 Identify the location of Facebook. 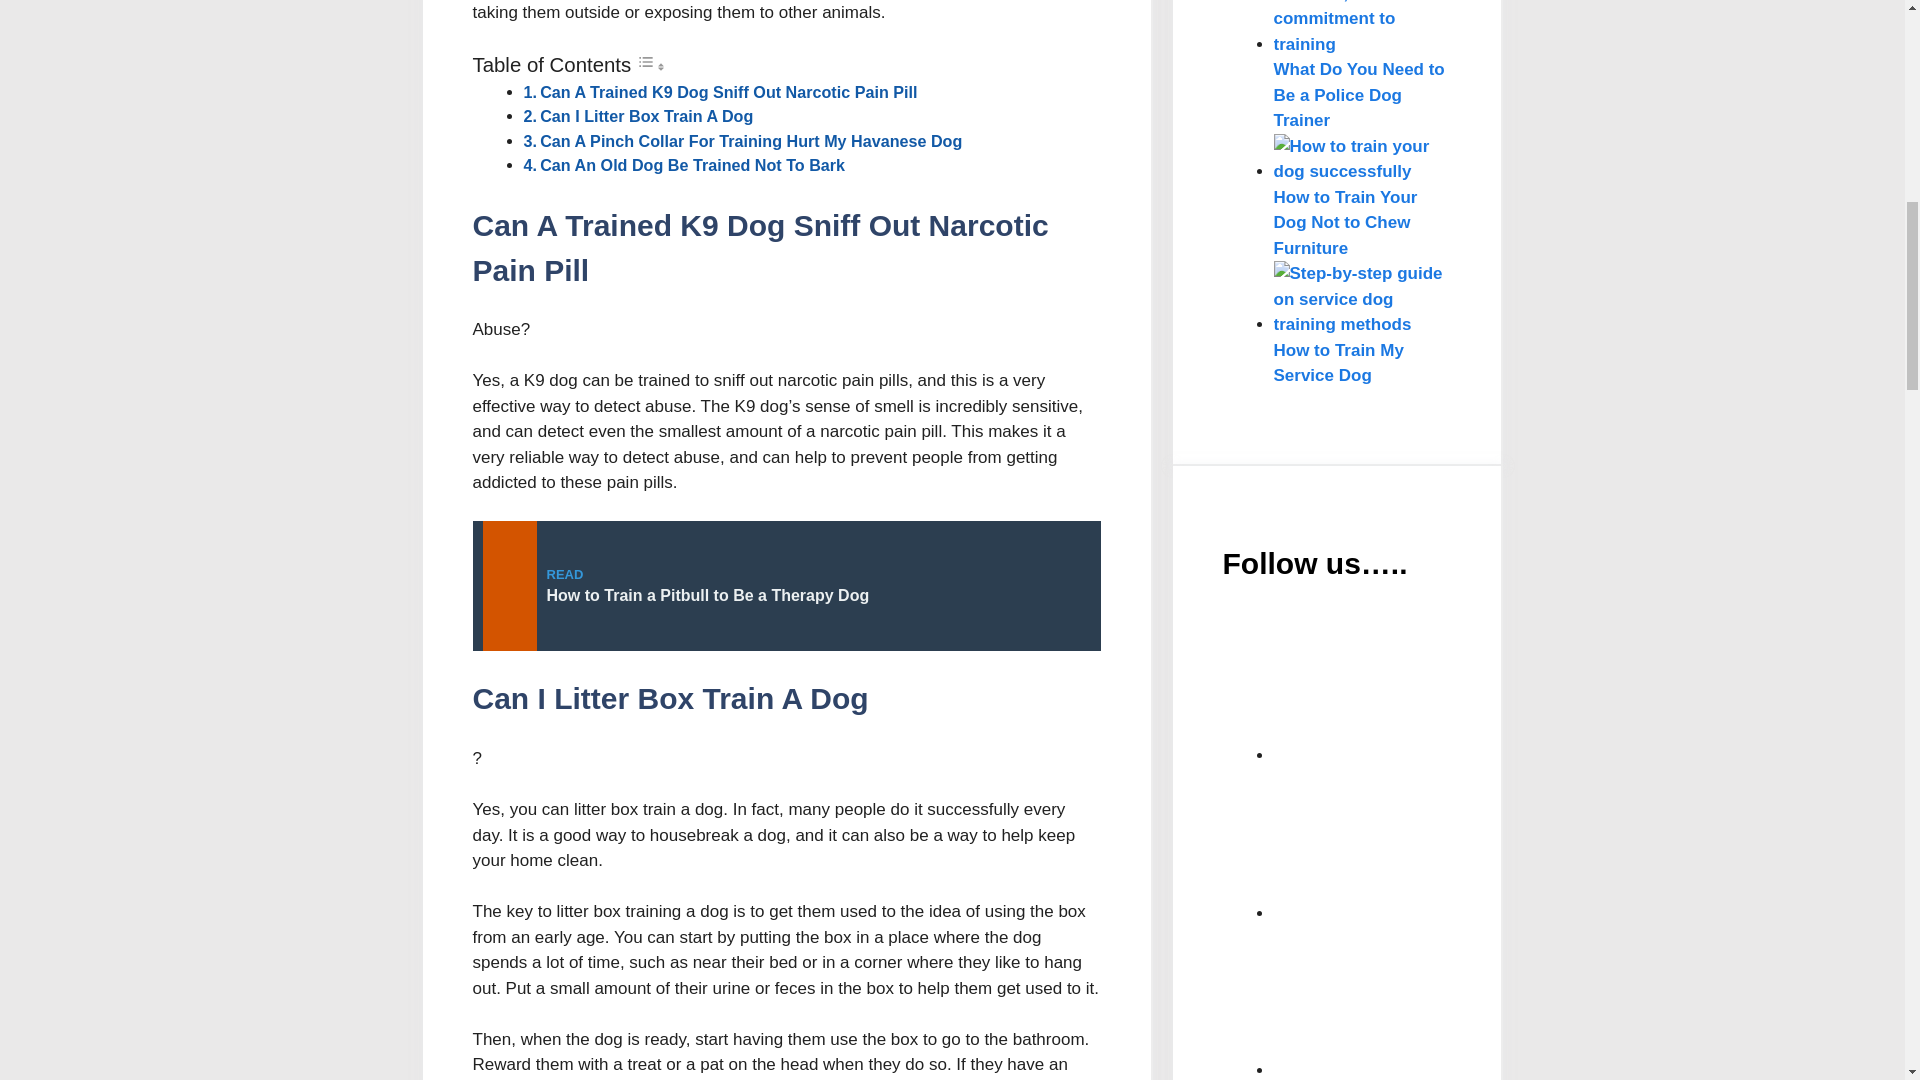
(1424, 844).